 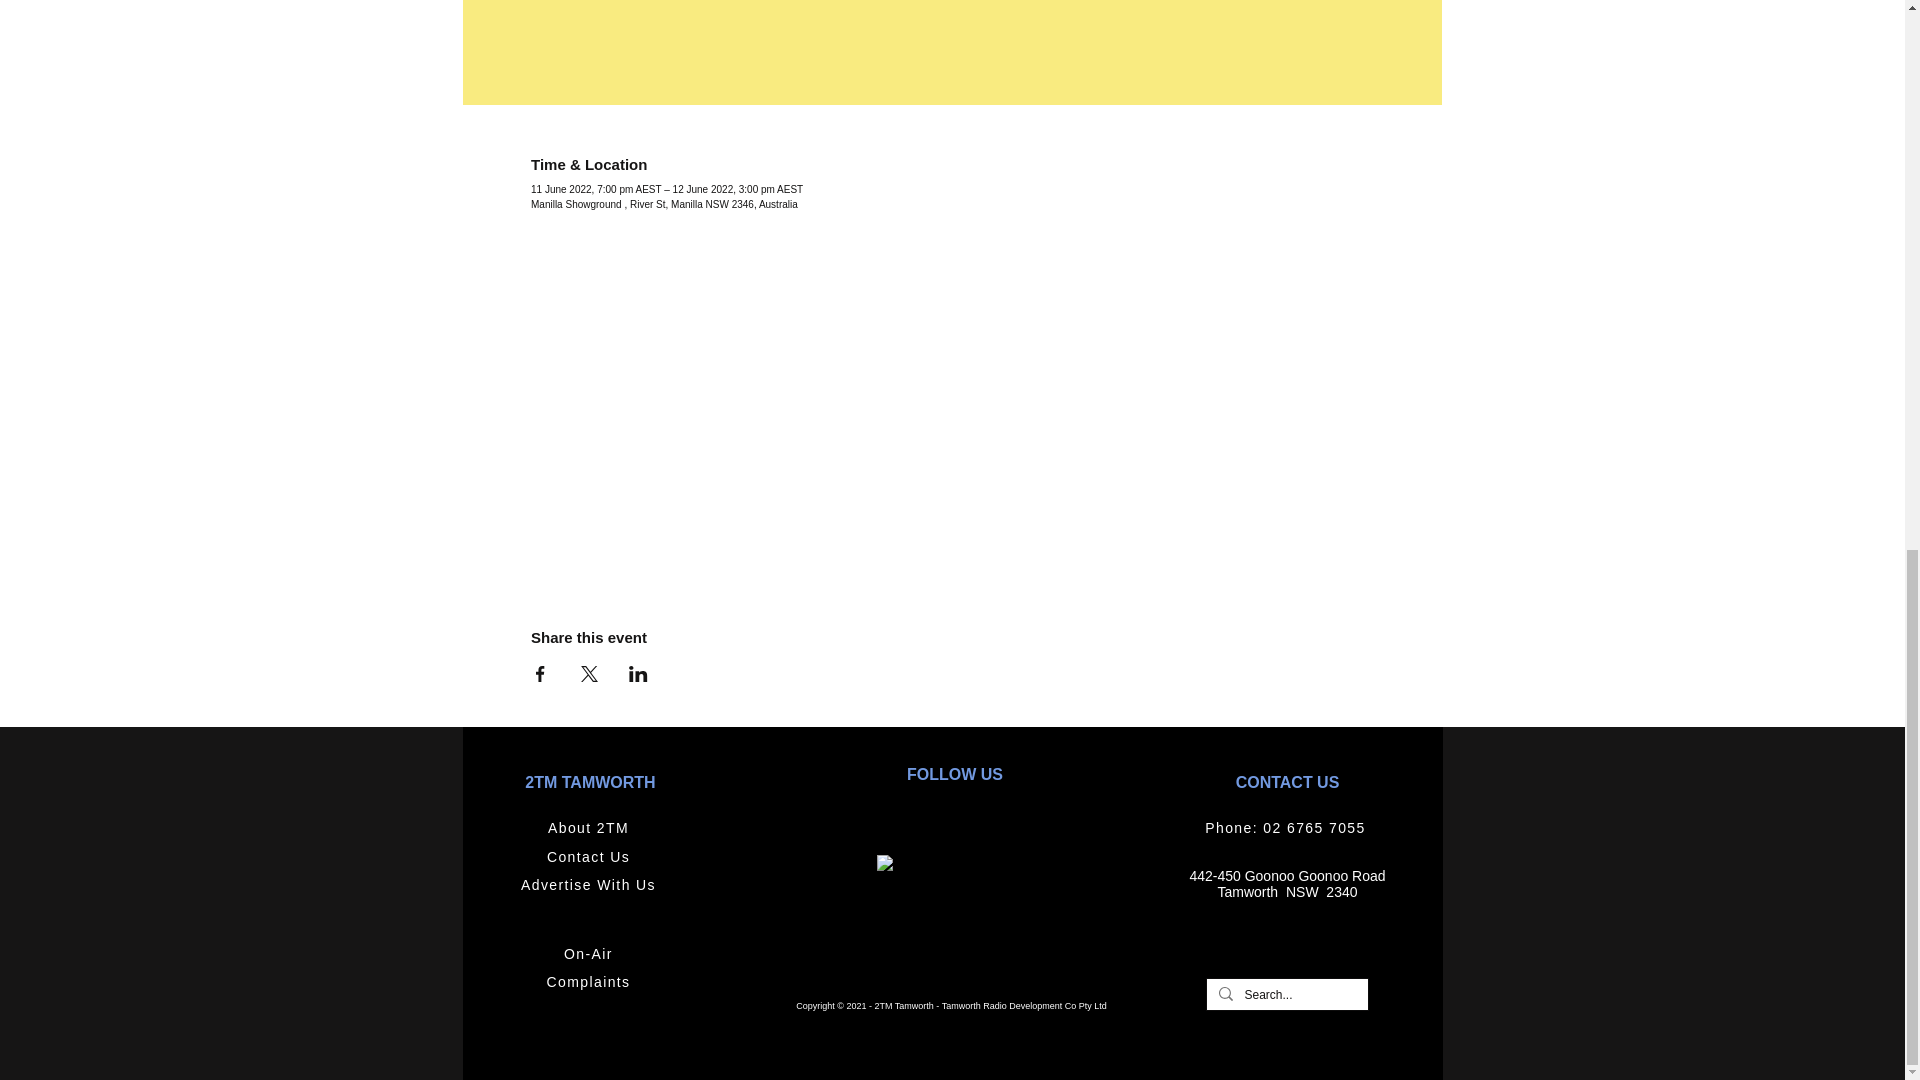 What do you see at coordinates (590, 828) in the screenshot?
I see `About 2TM` at bounding box center [590, 828].